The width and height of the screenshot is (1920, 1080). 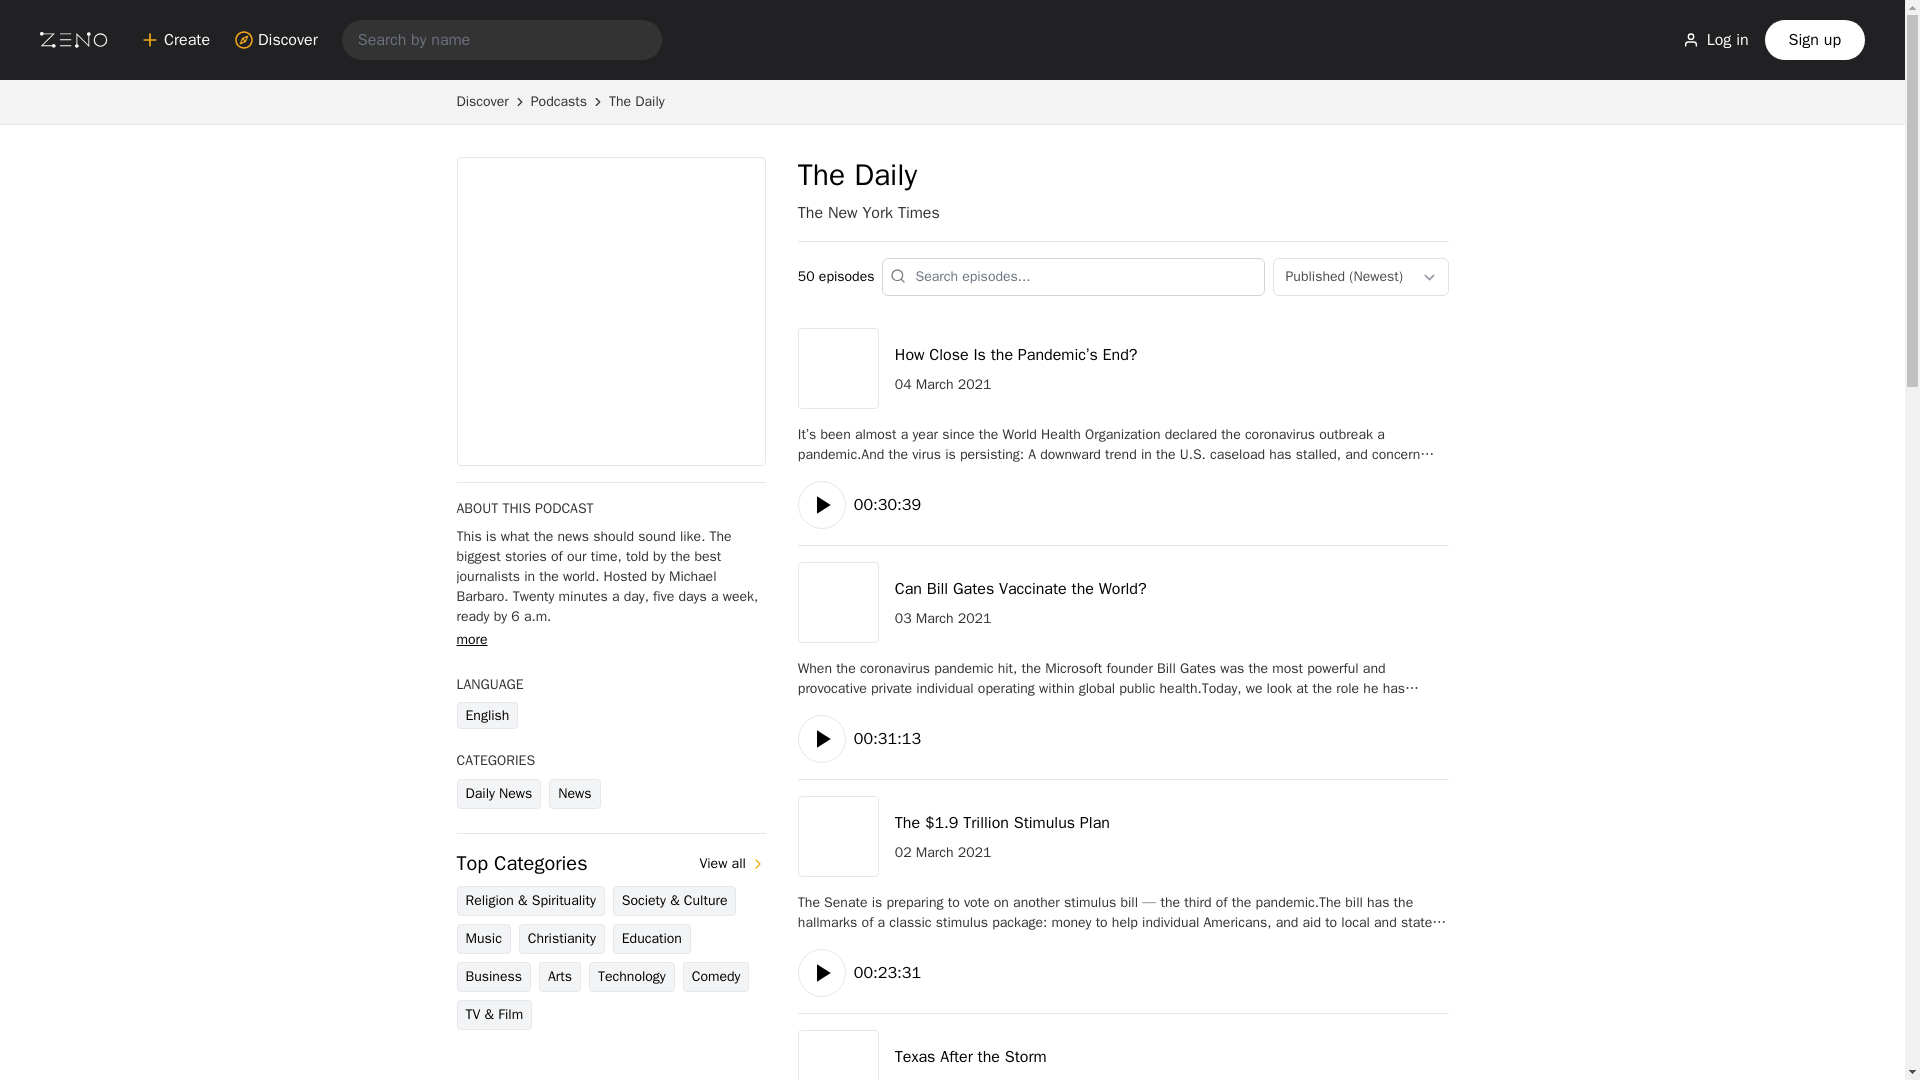 I want to click on Education, so click(x=652, y=938).